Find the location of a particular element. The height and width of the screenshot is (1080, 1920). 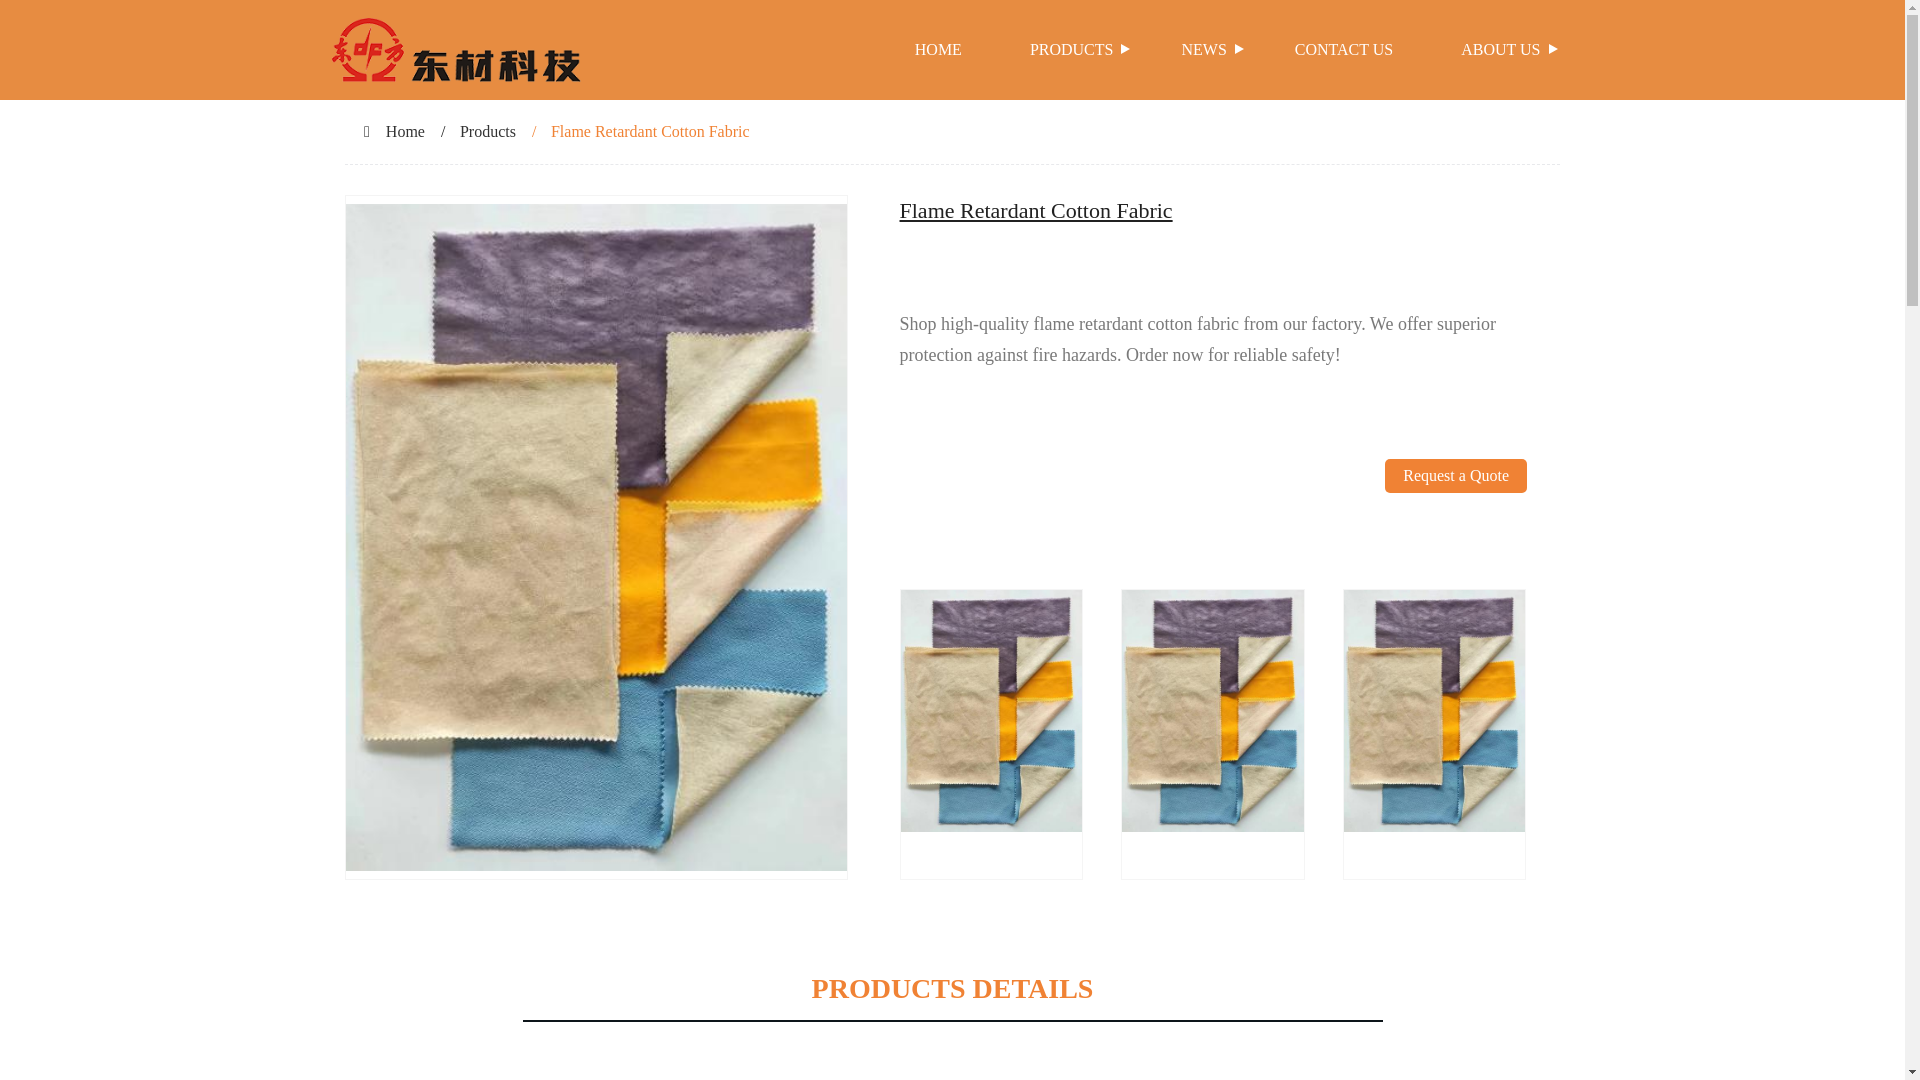

Products is located at coordinates (488, 132).